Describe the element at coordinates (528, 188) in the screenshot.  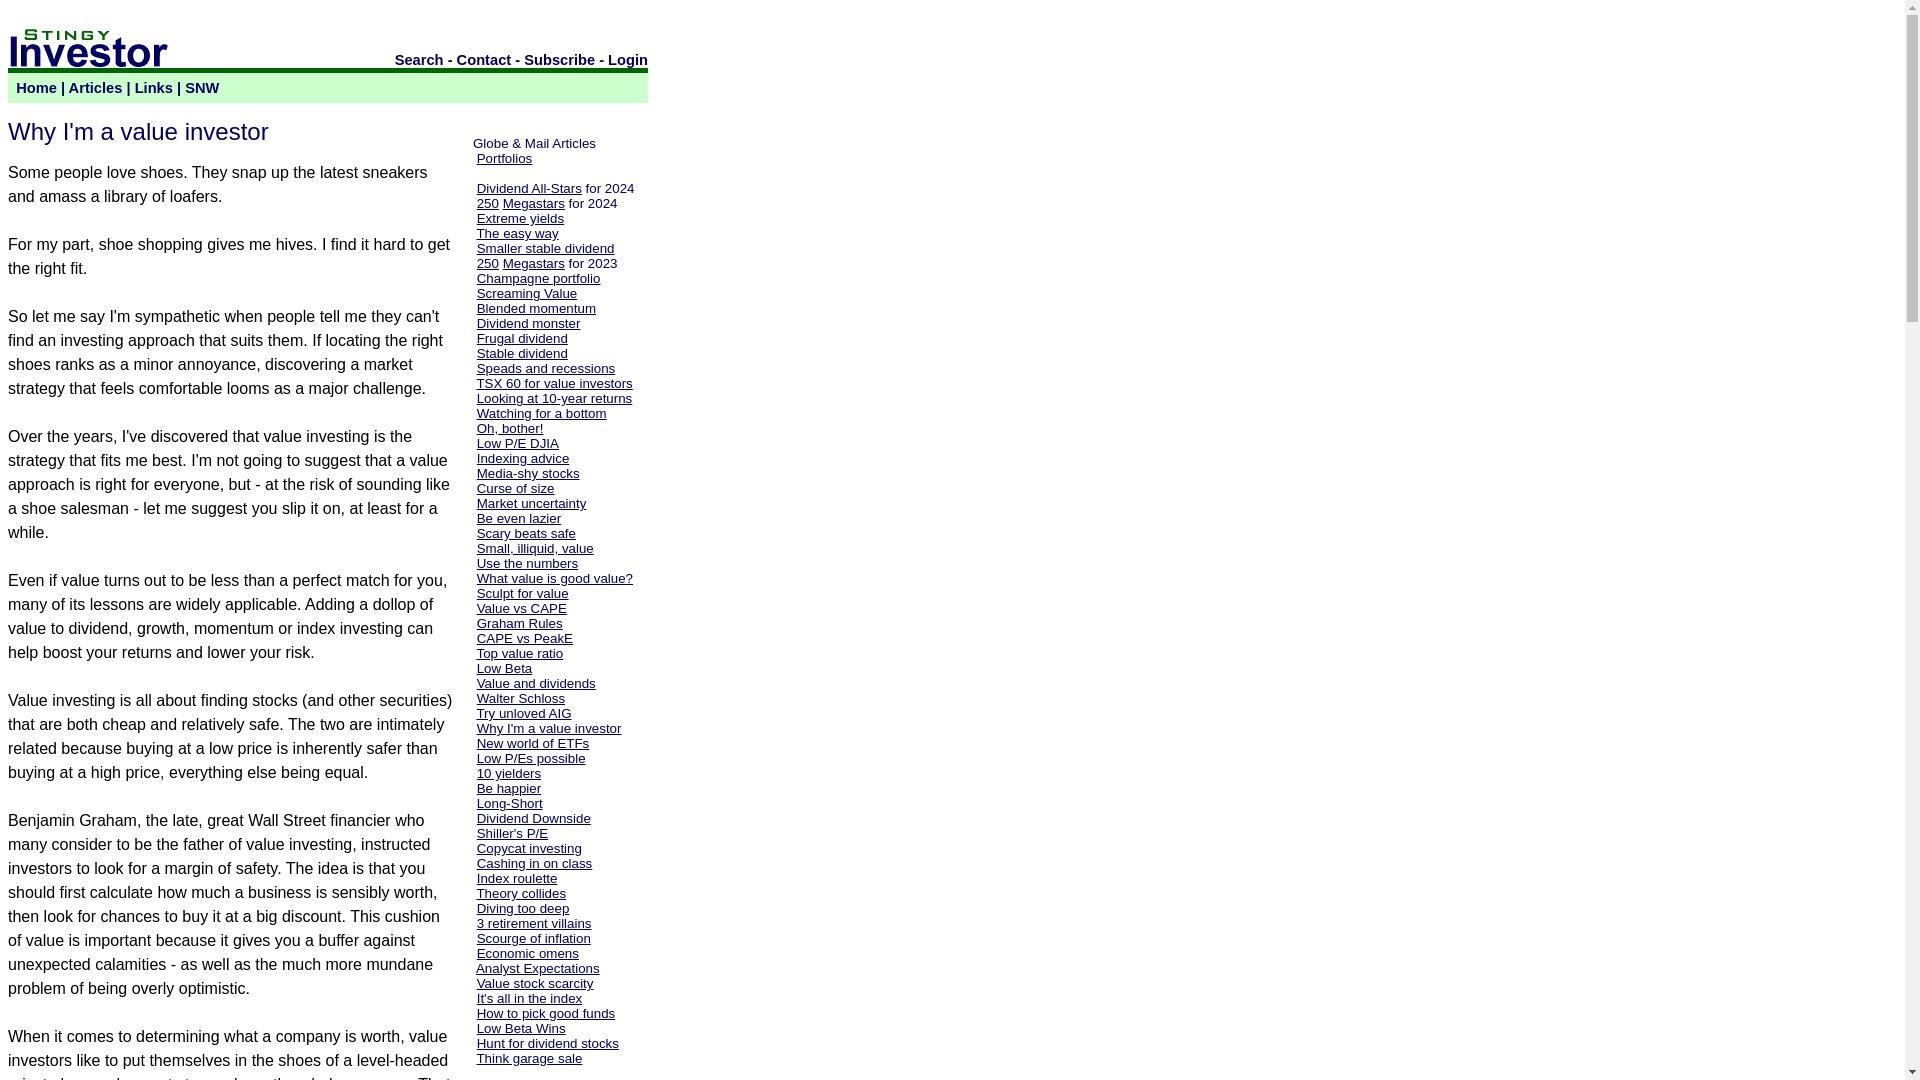
I see `Dividend All-Stars` at that location.